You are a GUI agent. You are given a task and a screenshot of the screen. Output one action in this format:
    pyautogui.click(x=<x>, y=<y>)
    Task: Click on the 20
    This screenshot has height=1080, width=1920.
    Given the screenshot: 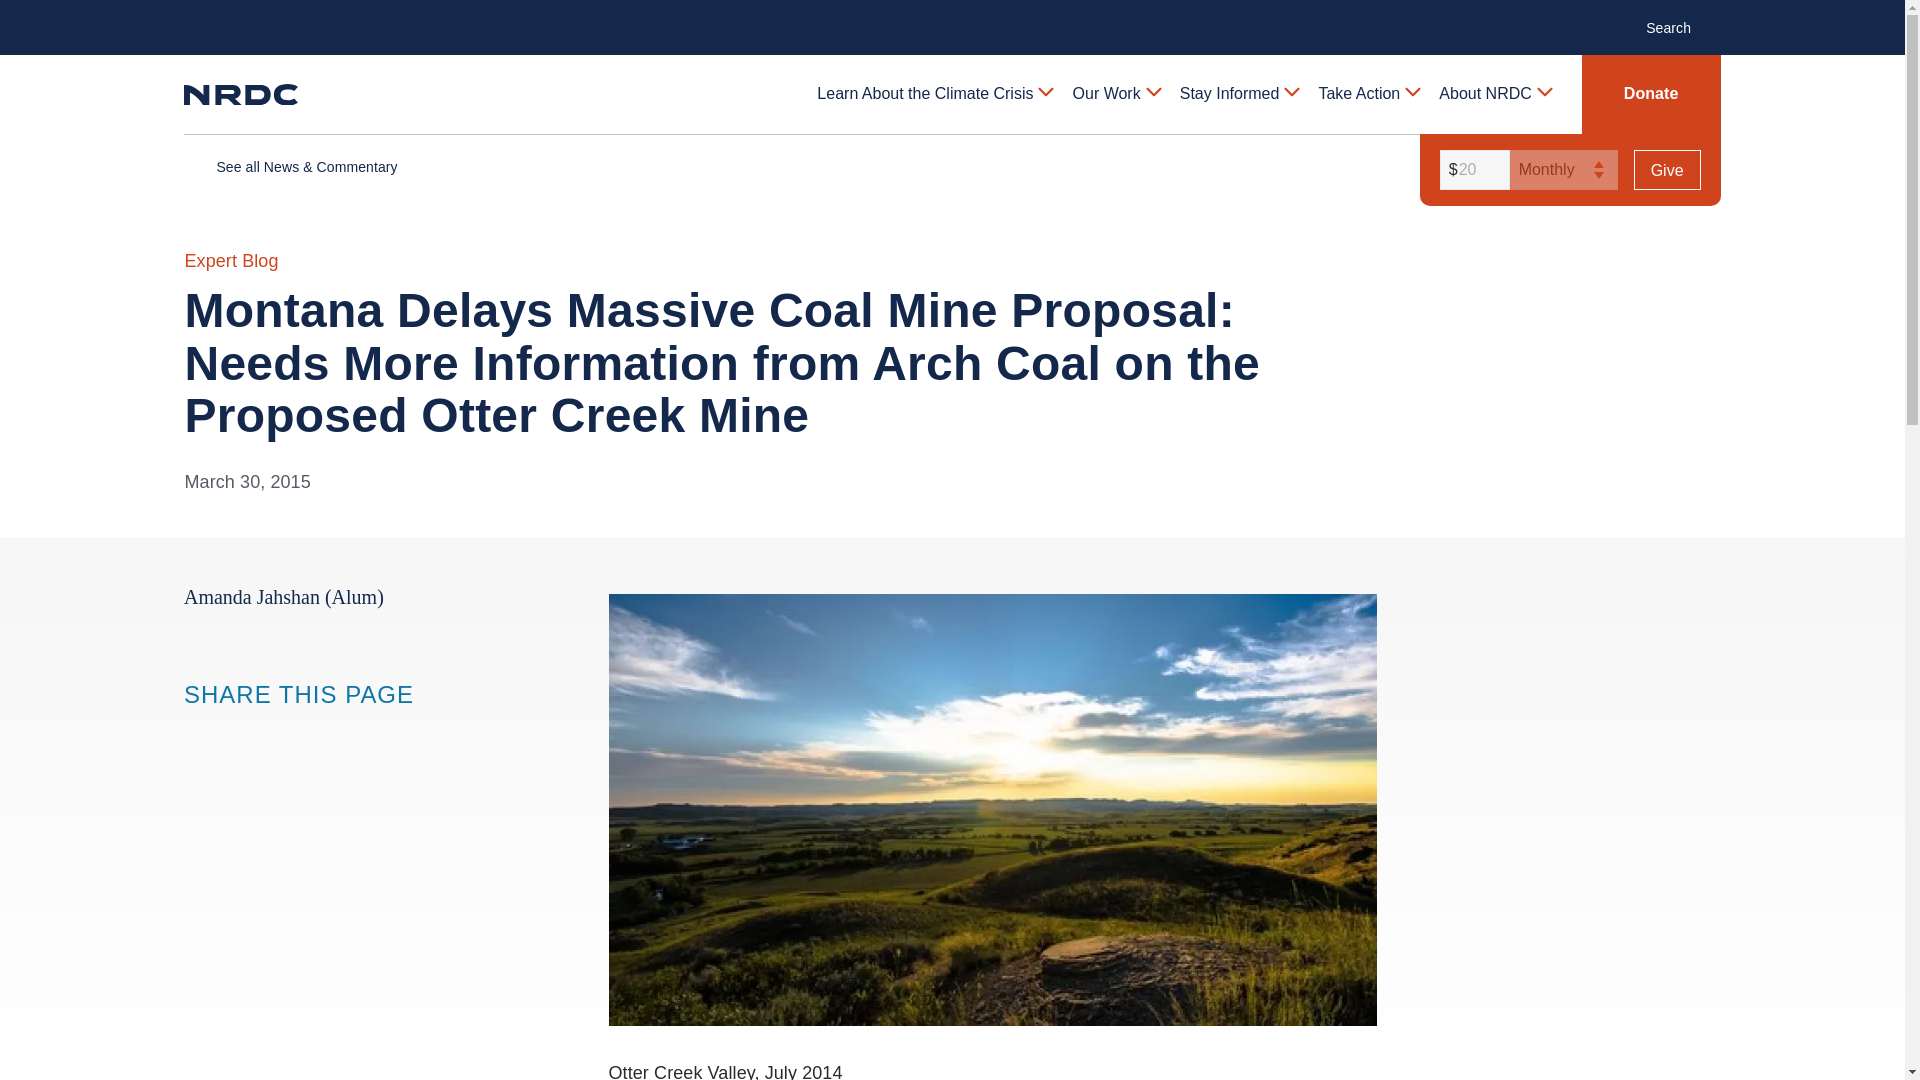 What is the action you would take?
    pyautogui.click(x=1472, y=170)
    